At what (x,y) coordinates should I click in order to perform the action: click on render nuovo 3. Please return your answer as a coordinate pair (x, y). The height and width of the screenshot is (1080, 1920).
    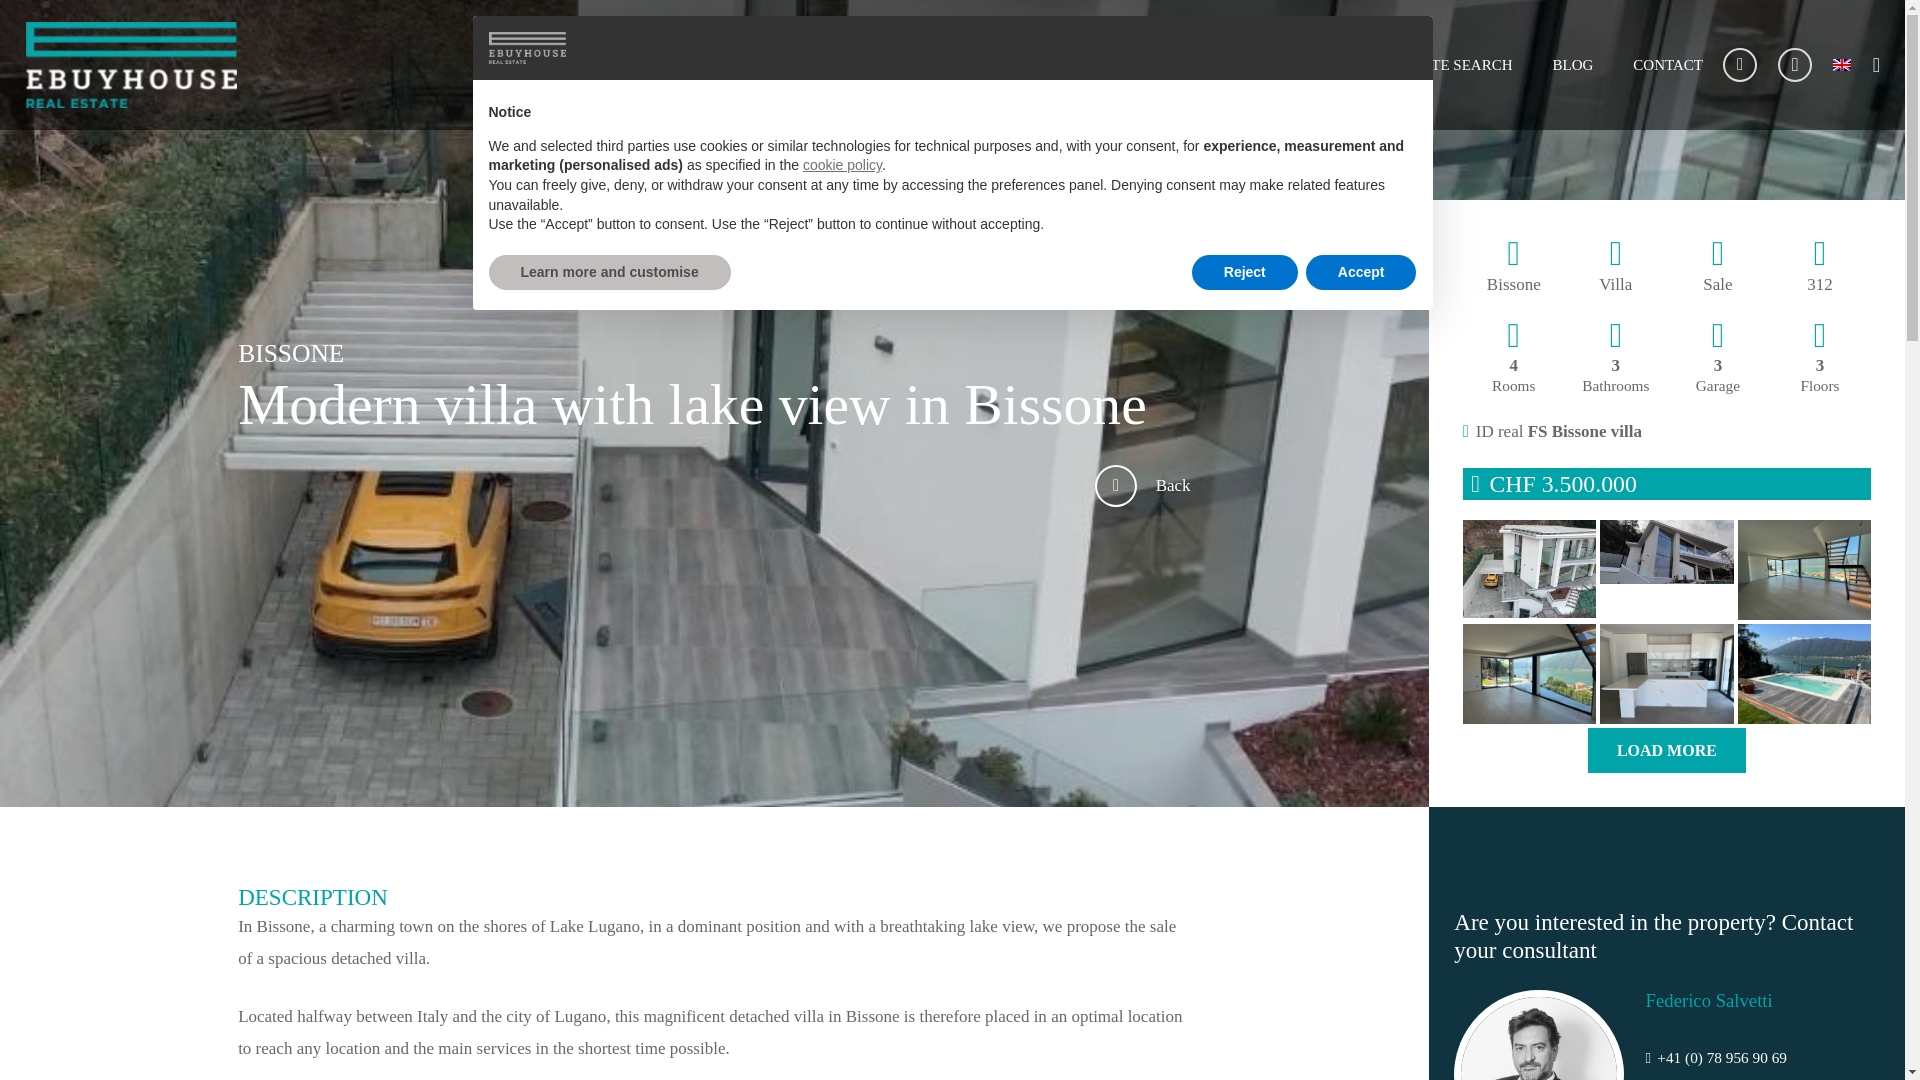
    Looking at the image, I should click on (1666, 569).